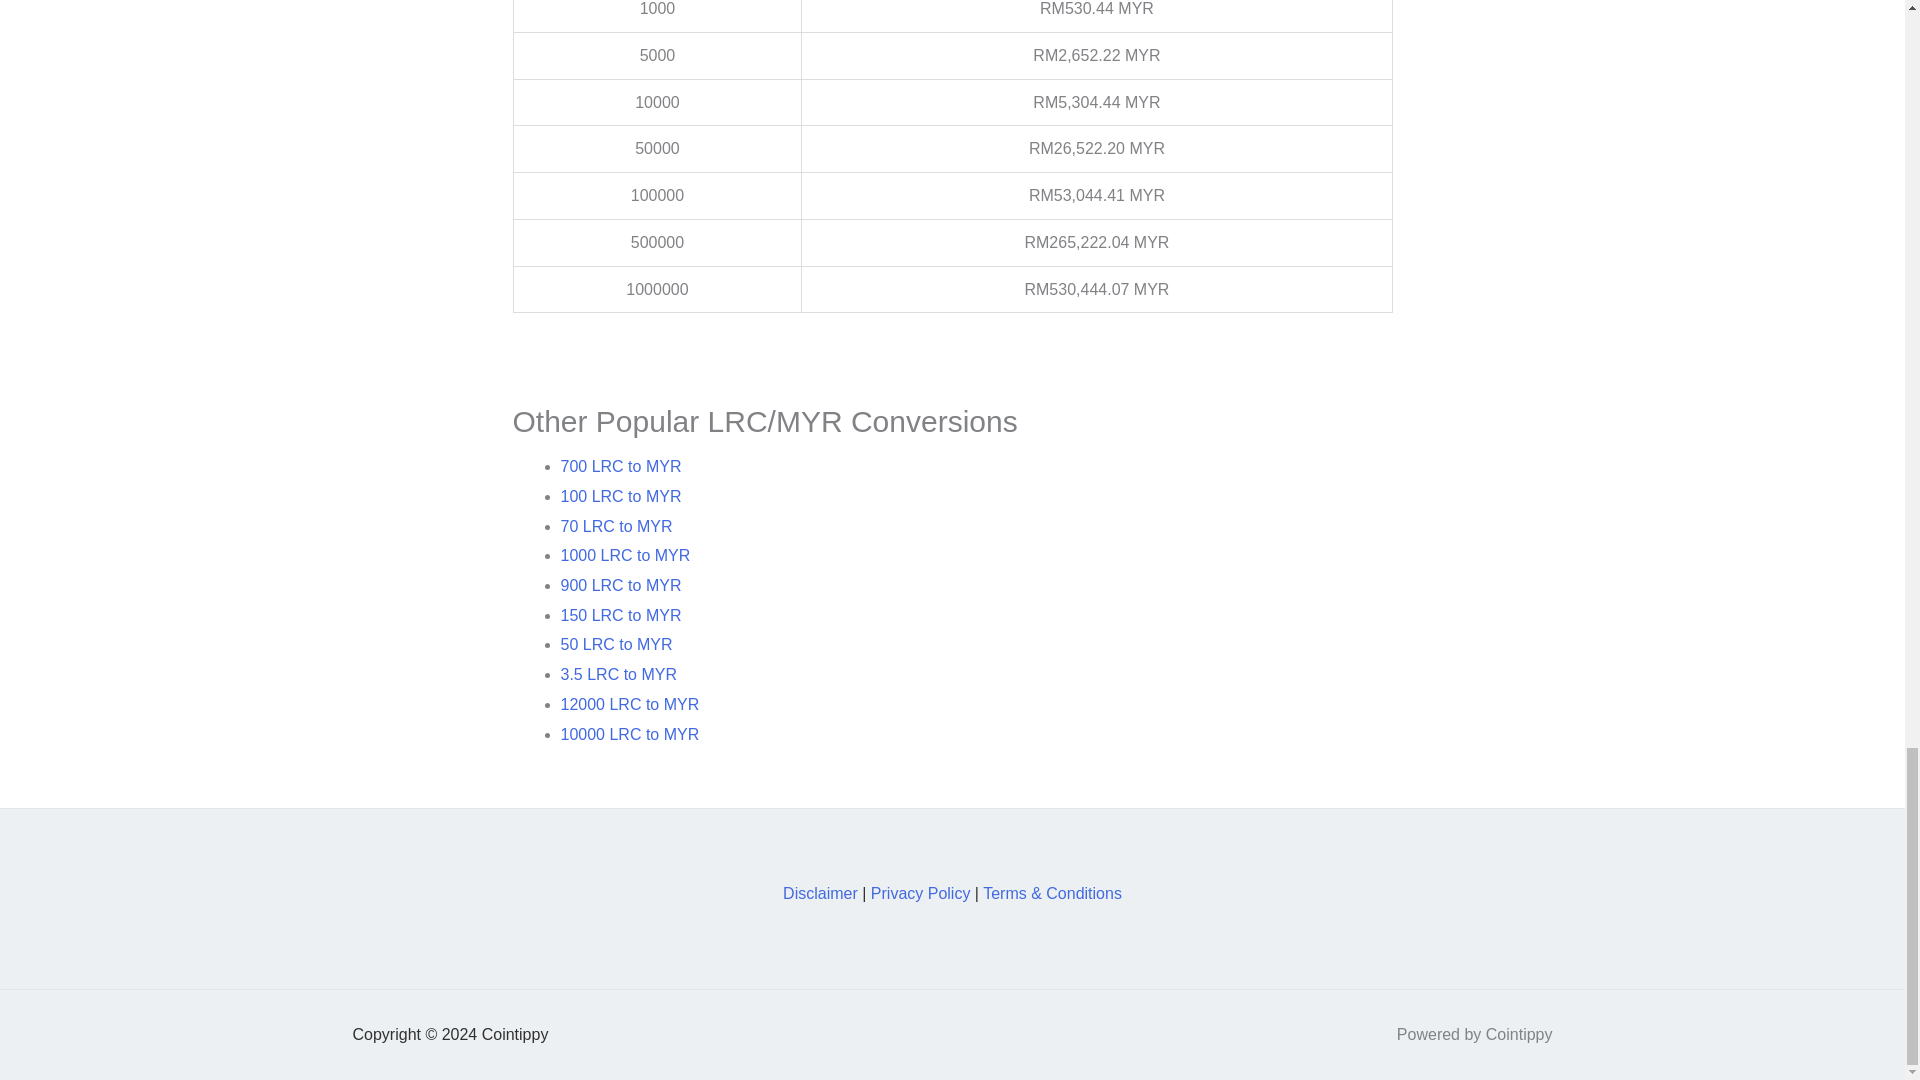  Describe the element at coordinates (921, 892) in the screenshot. I see `Privacy Policy` at that location.